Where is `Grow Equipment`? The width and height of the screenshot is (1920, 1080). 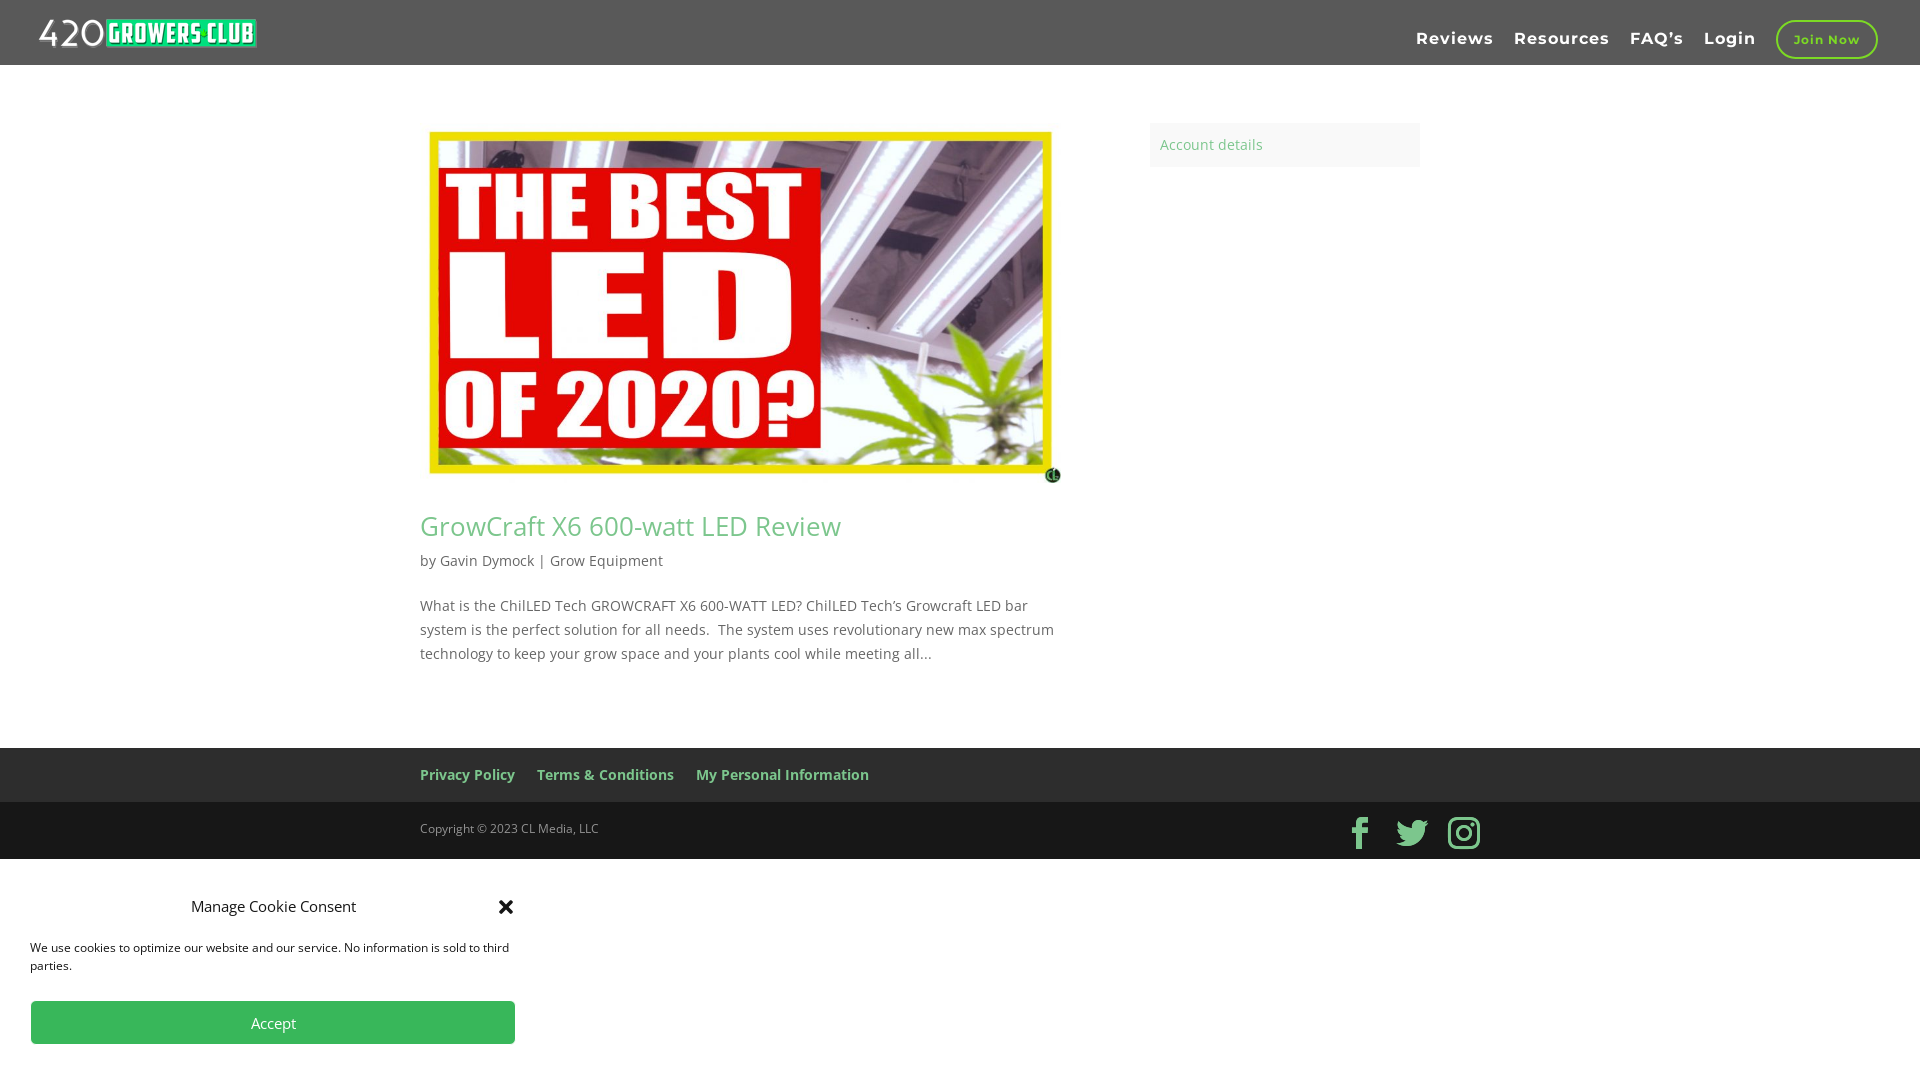 Grow Equipment is located at coordinates (606, 560).